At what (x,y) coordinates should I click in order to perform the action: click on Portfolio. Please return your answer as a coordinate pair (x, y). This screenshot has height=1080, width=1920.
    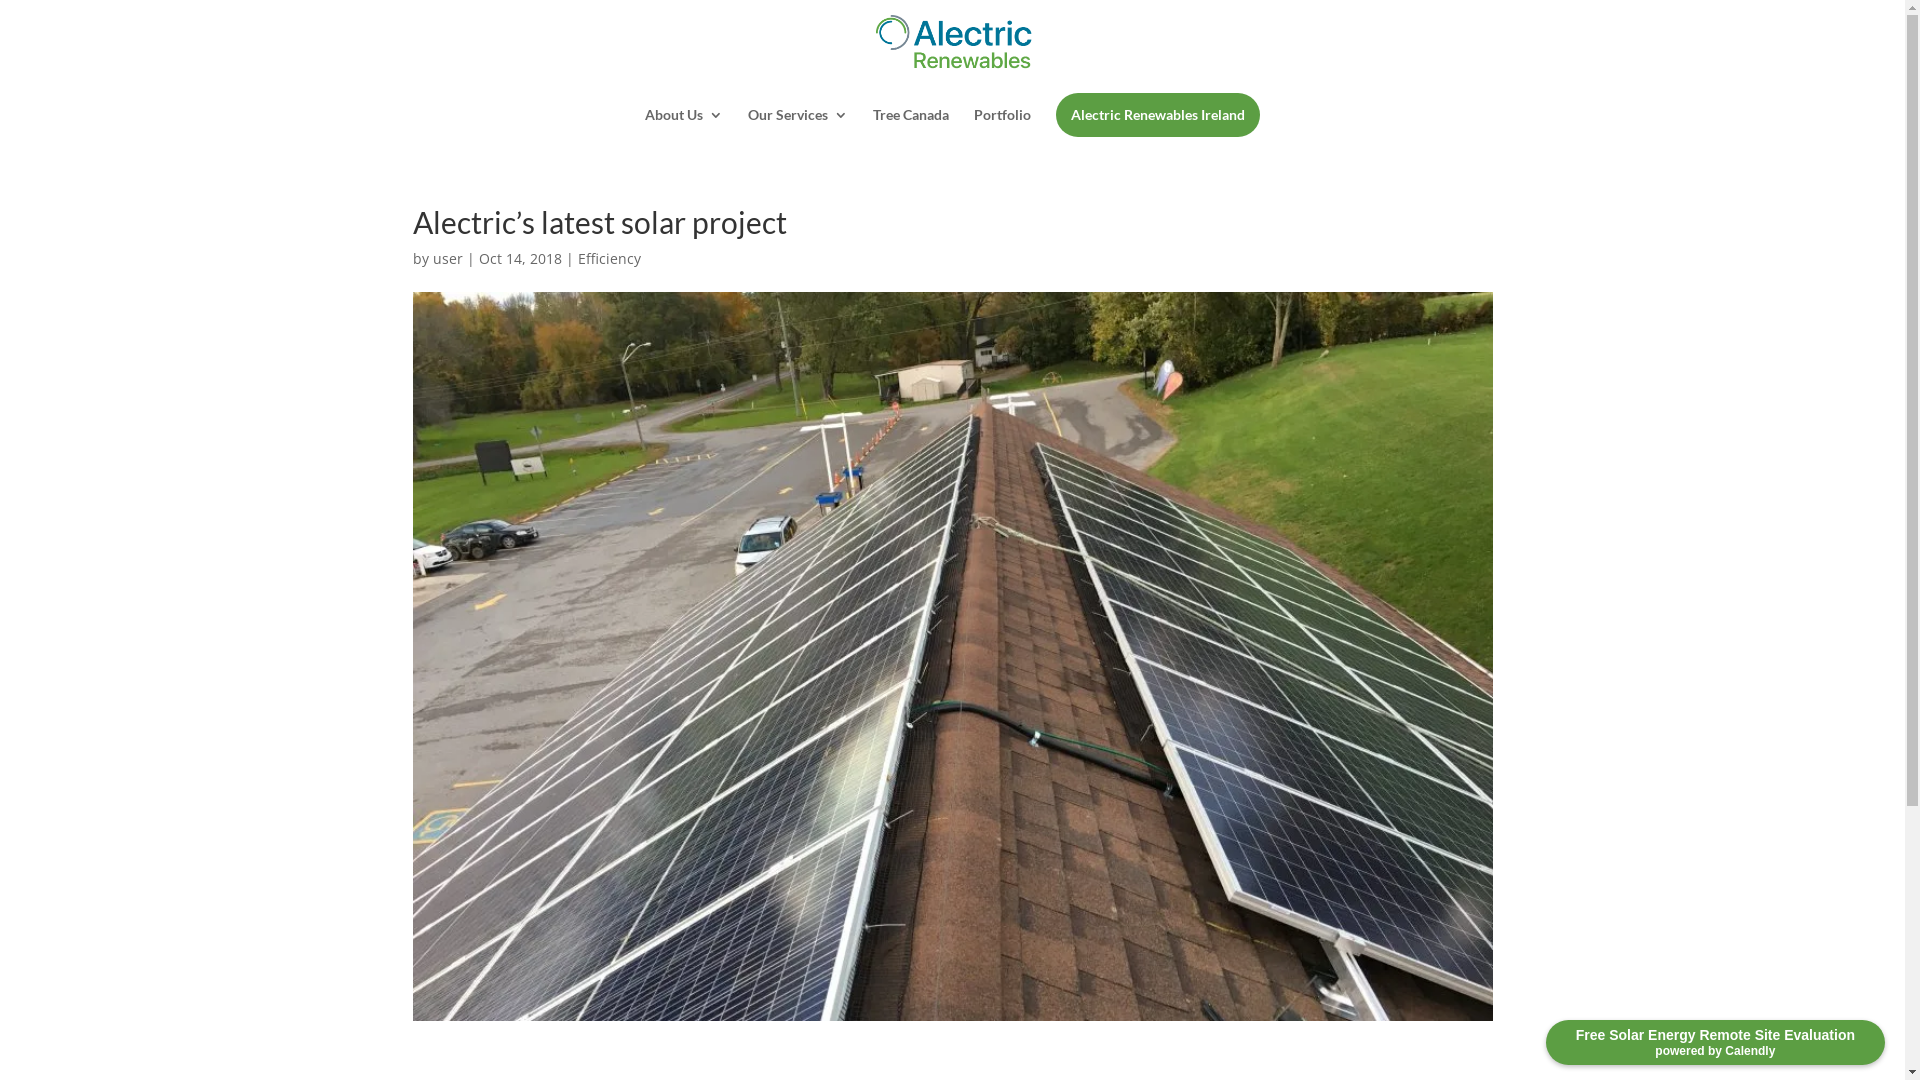
    Looking at the image, I should click on (1002, 124).